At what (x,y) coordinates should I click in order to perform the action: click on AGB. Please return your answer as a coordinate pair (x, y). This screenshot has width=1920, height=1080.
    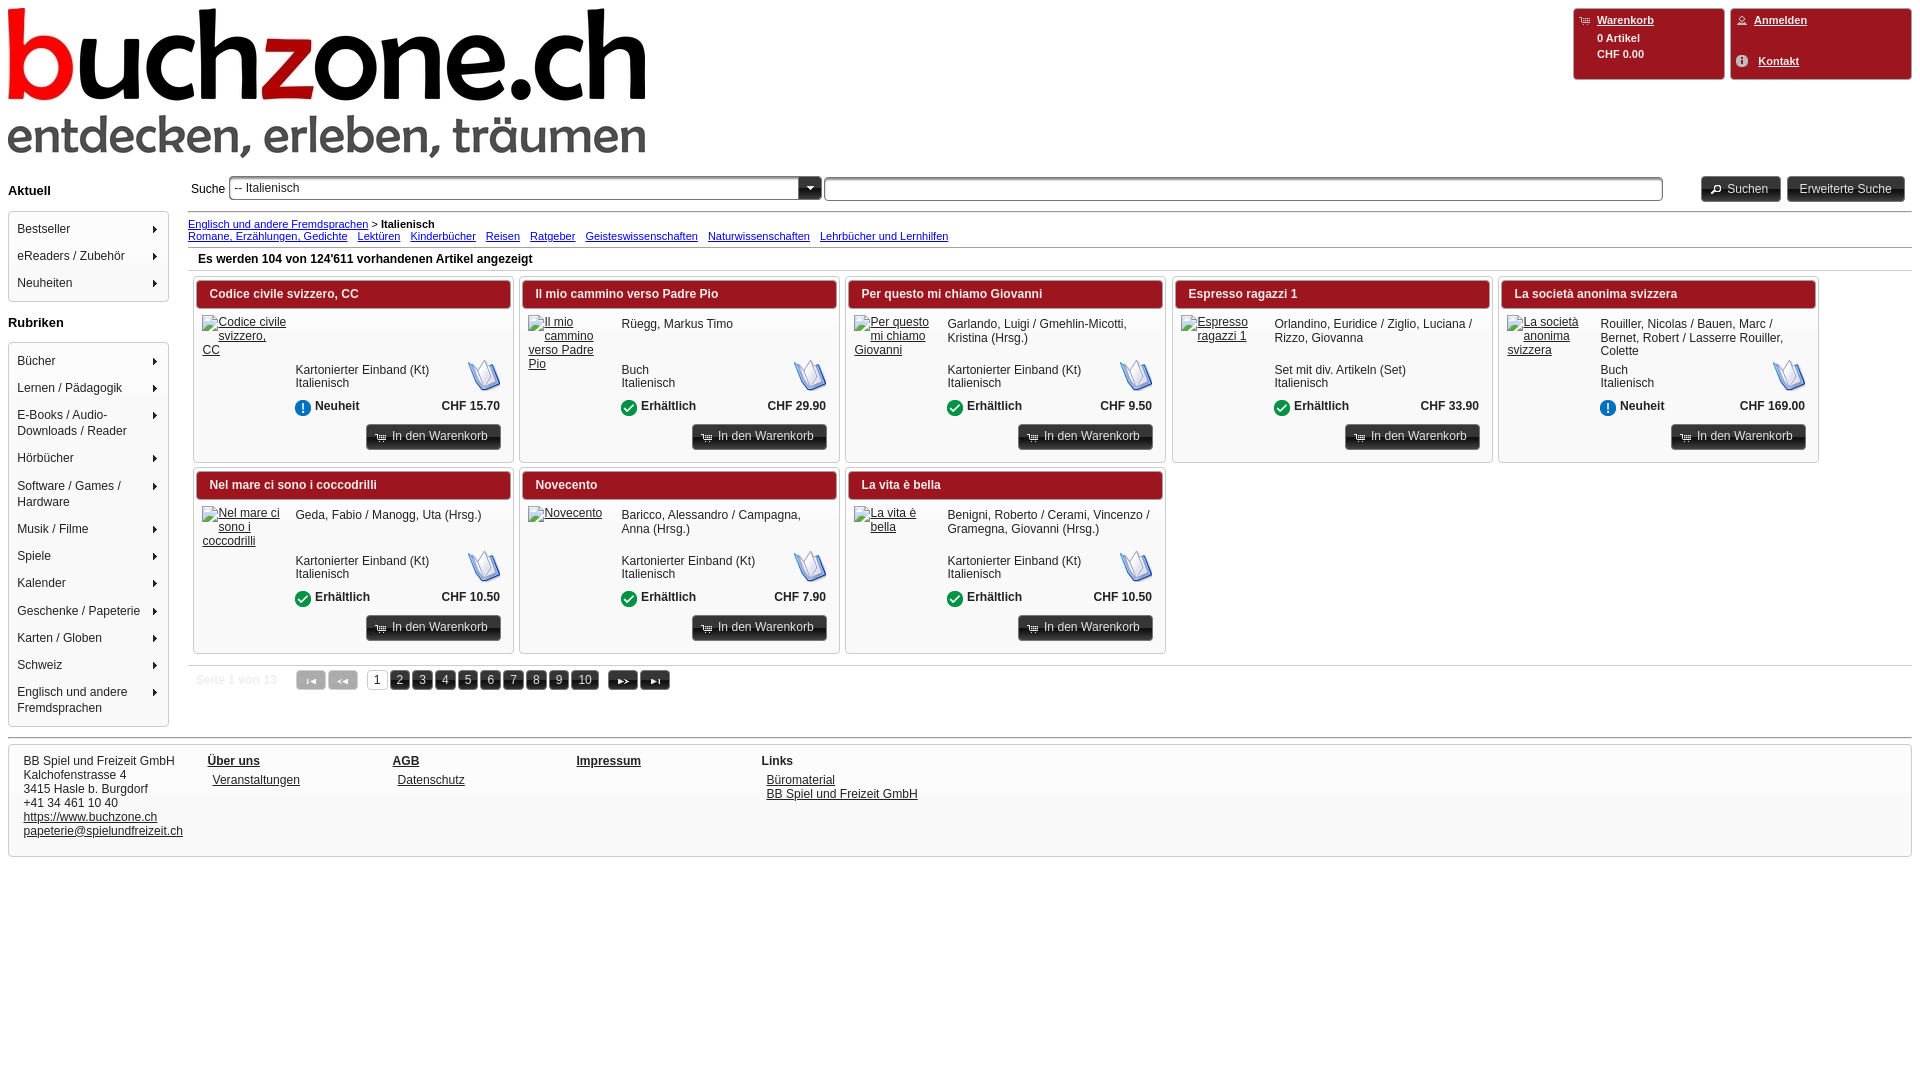
    Looking at the image, I should click on (406, 761).